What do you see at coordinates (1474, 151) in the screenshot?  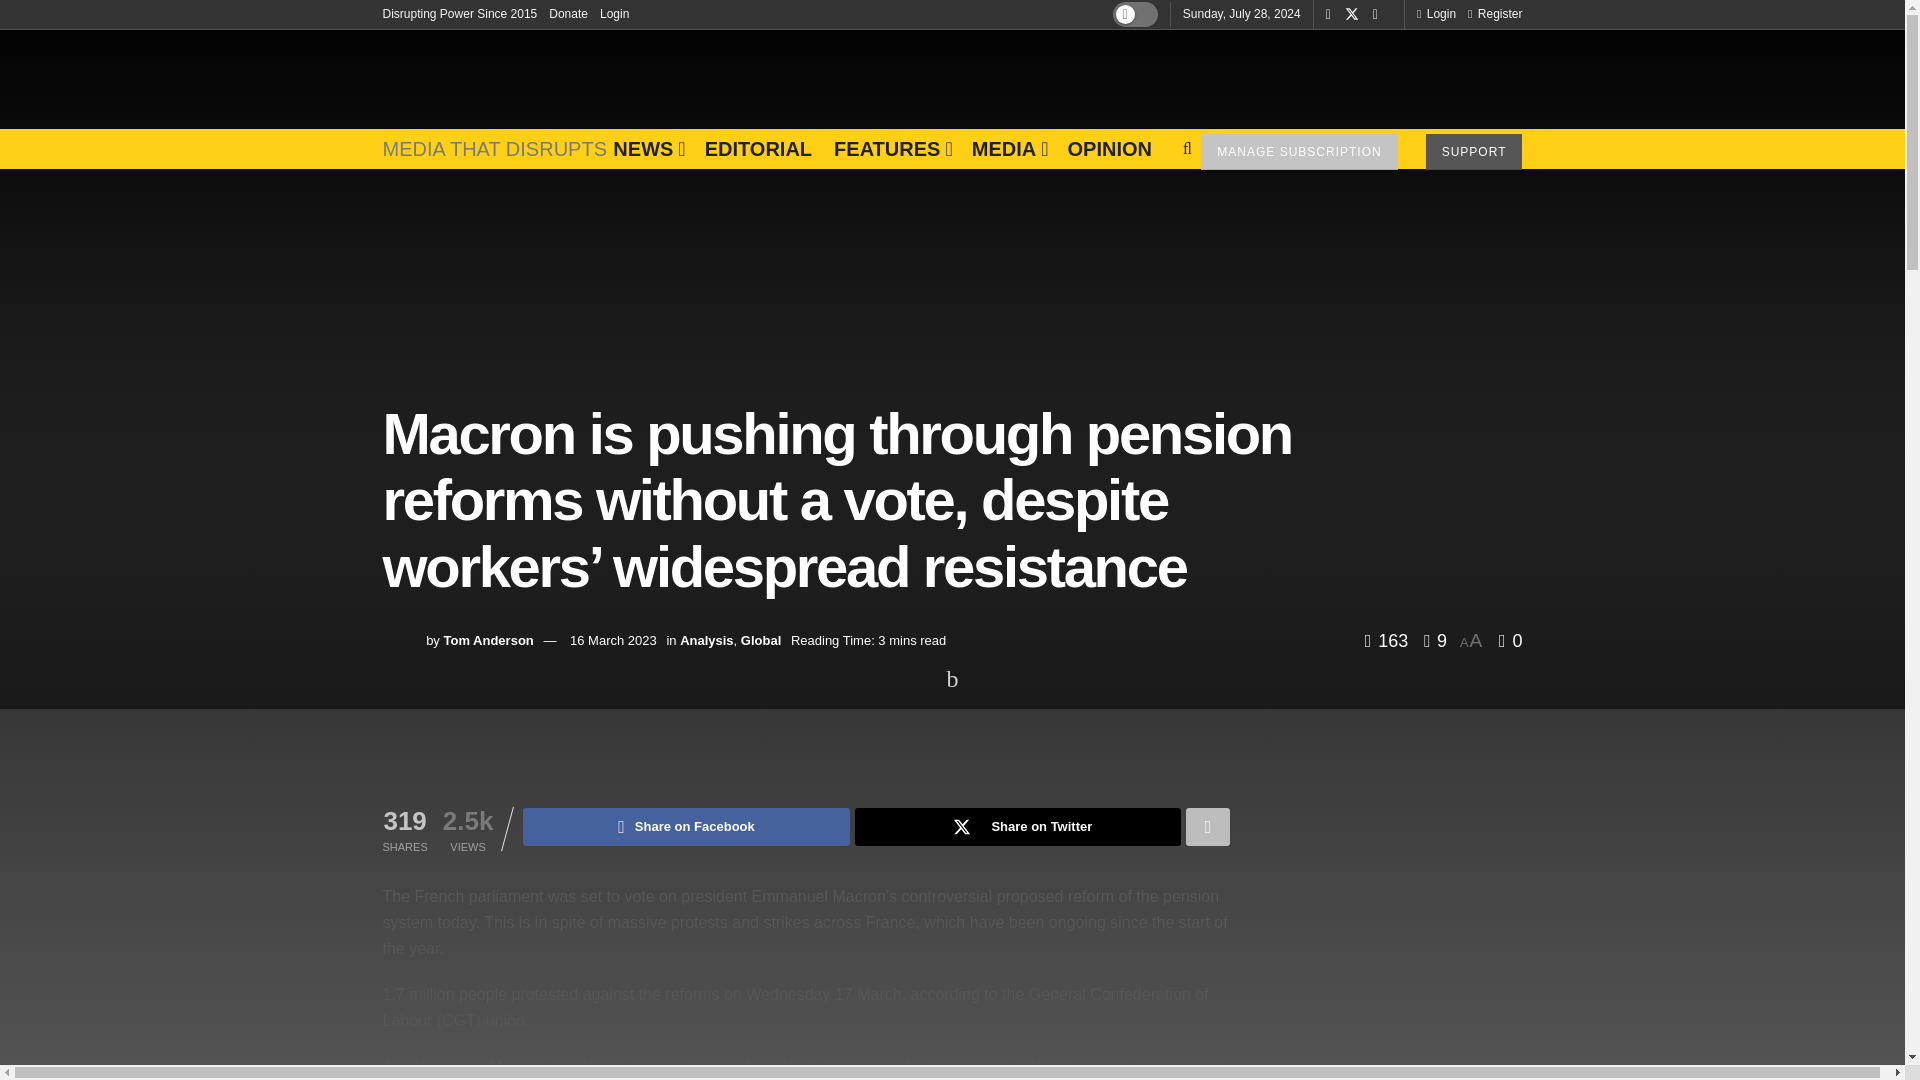 I see `SUPPORT` at bounding box center [1474, 151].